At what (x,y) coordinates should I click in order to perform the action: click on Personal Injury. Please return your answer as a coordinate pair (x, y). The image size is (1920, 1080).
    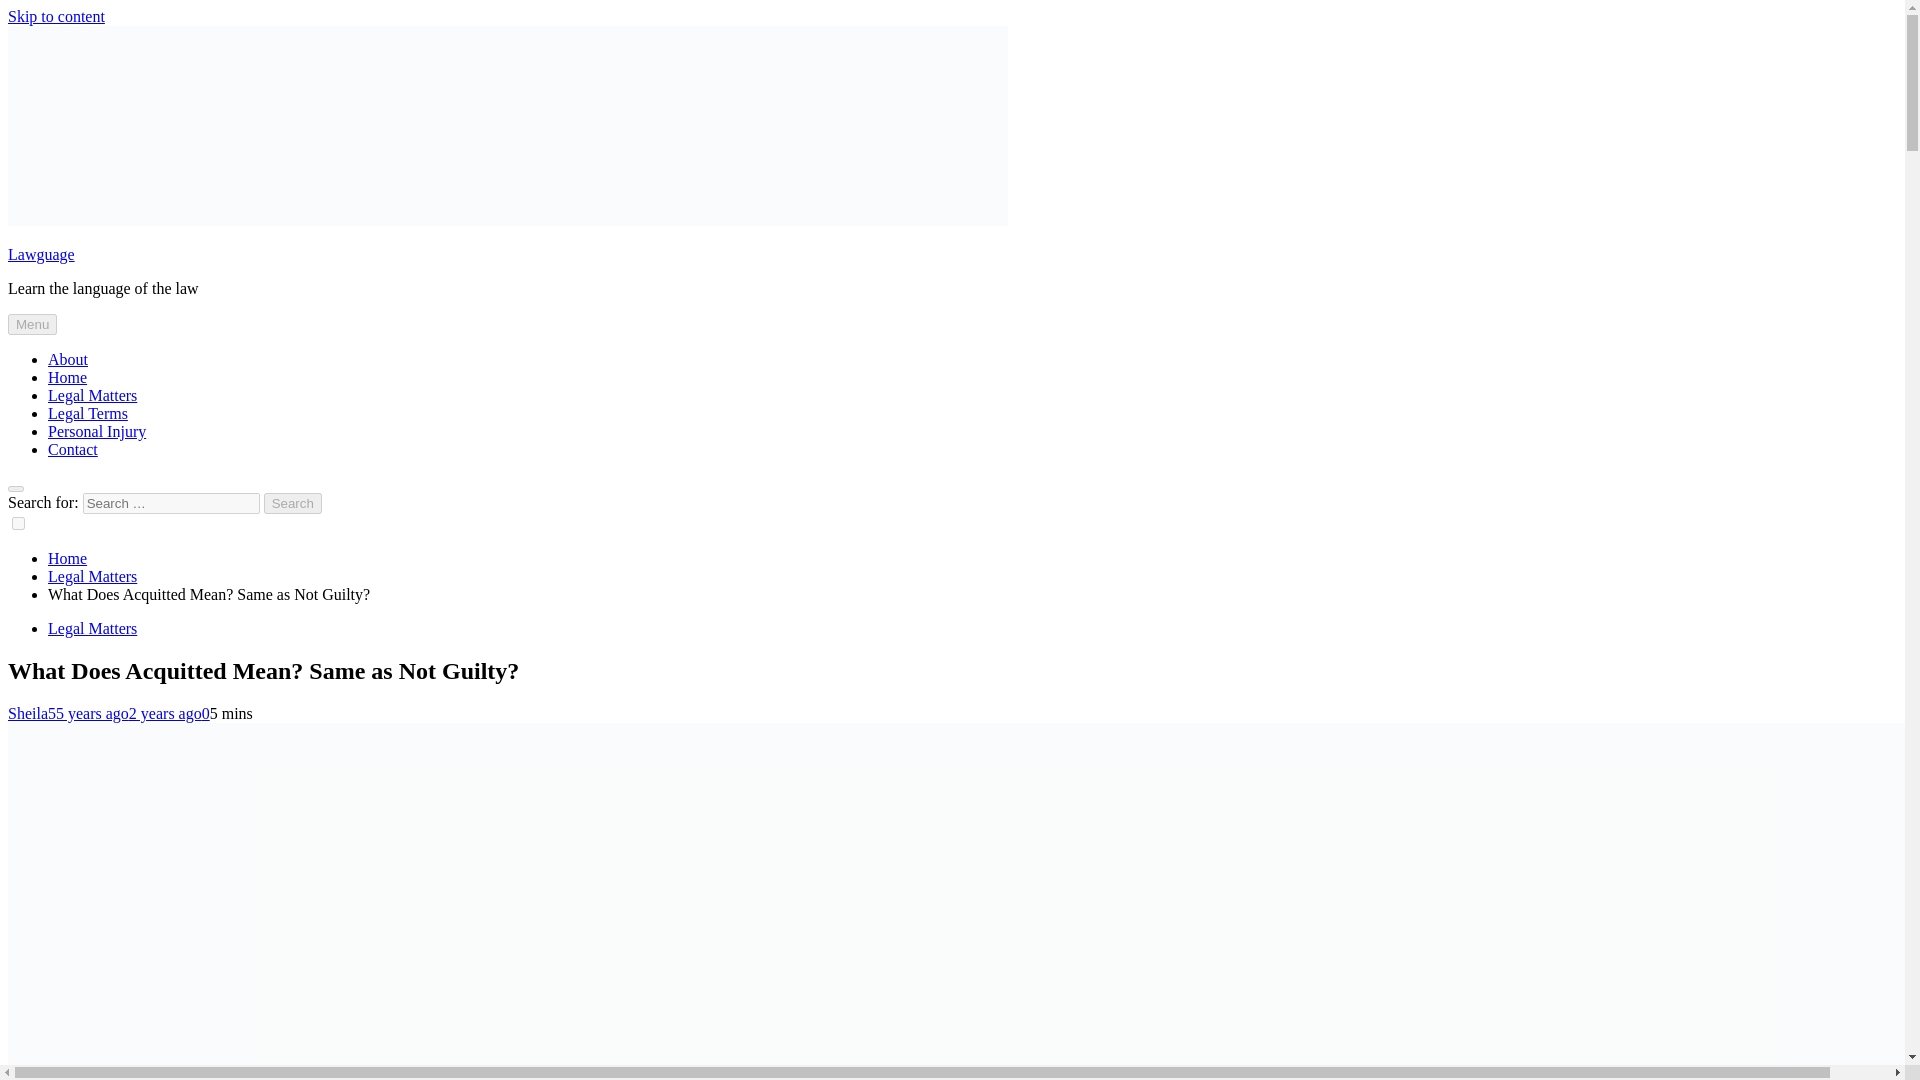
    Looking at the image, I should click on (96, 431).